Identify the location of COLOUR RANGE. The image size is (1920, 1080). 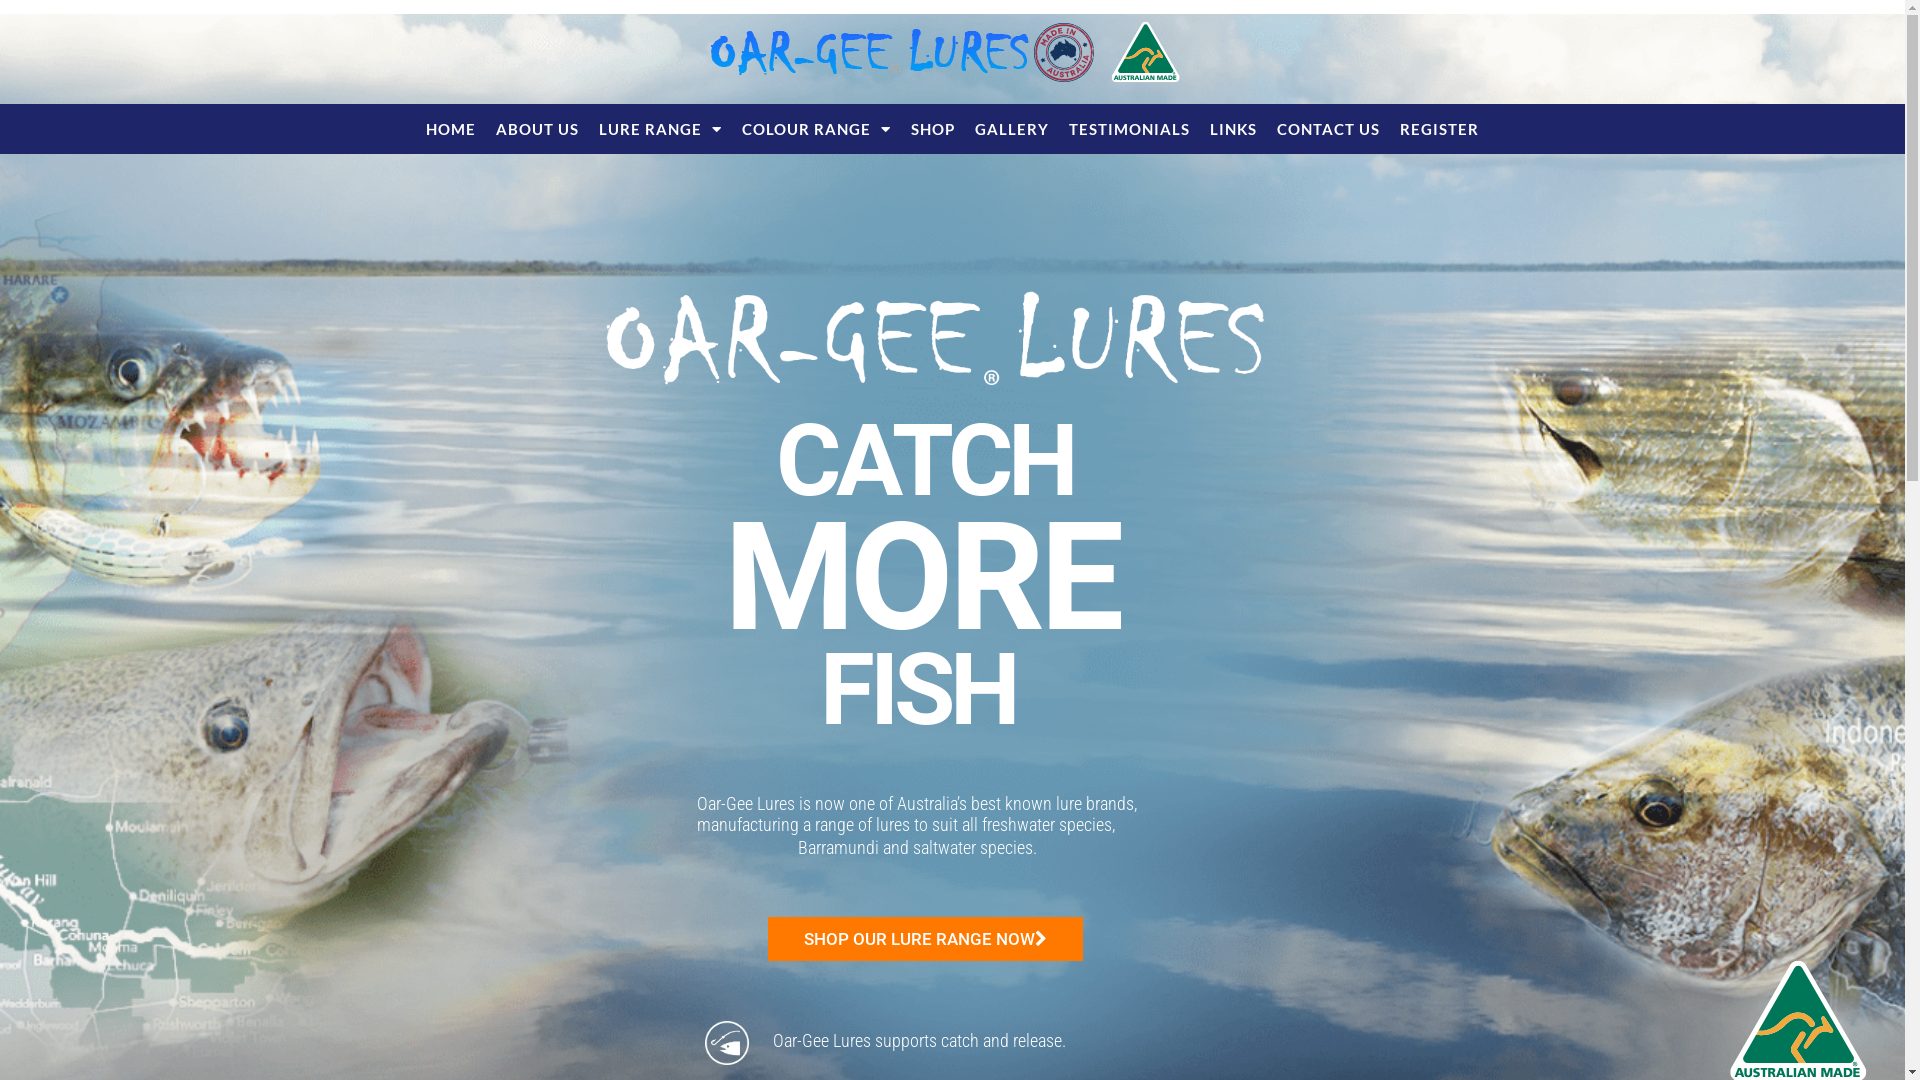
(816, 129).